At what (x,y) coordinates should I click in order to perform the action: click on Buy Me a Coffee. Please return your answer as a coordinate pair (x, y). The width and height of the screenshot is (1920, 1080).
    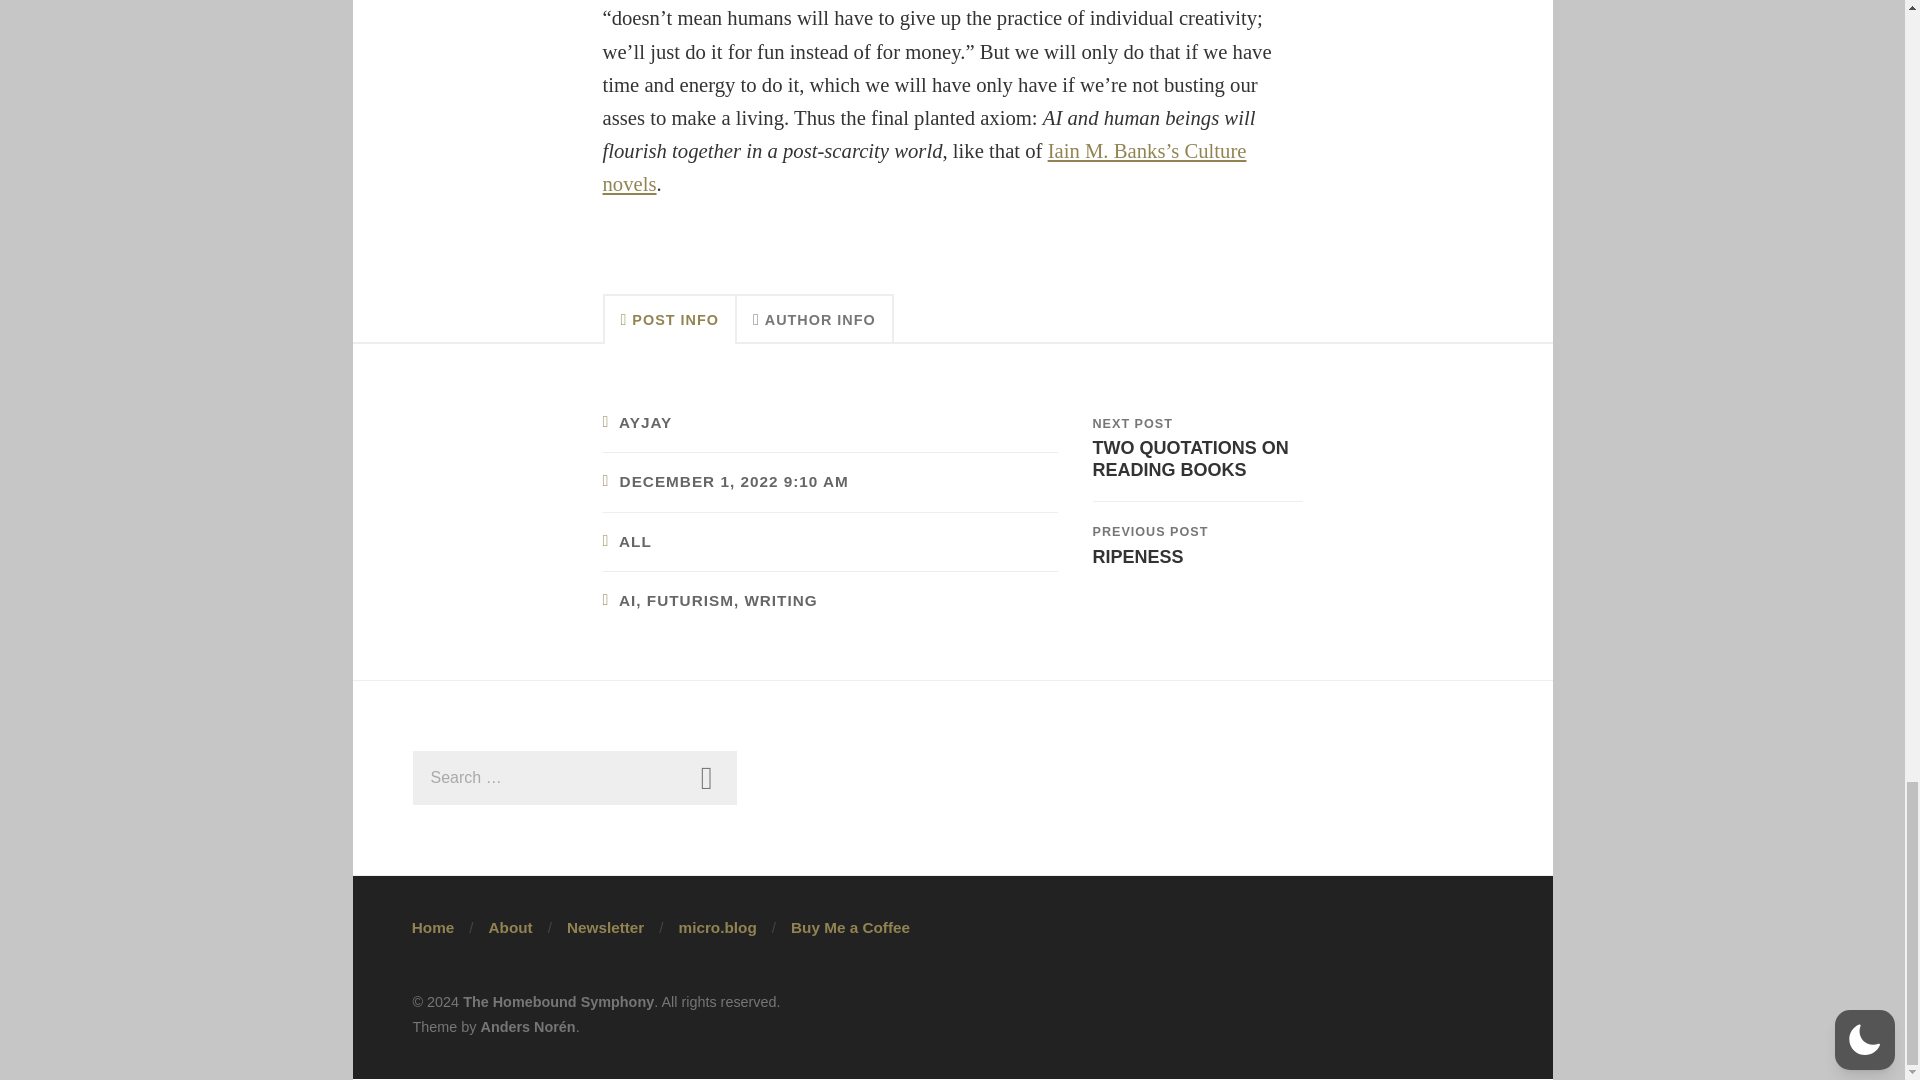
    Looking at the image, I should click on (850, 928).